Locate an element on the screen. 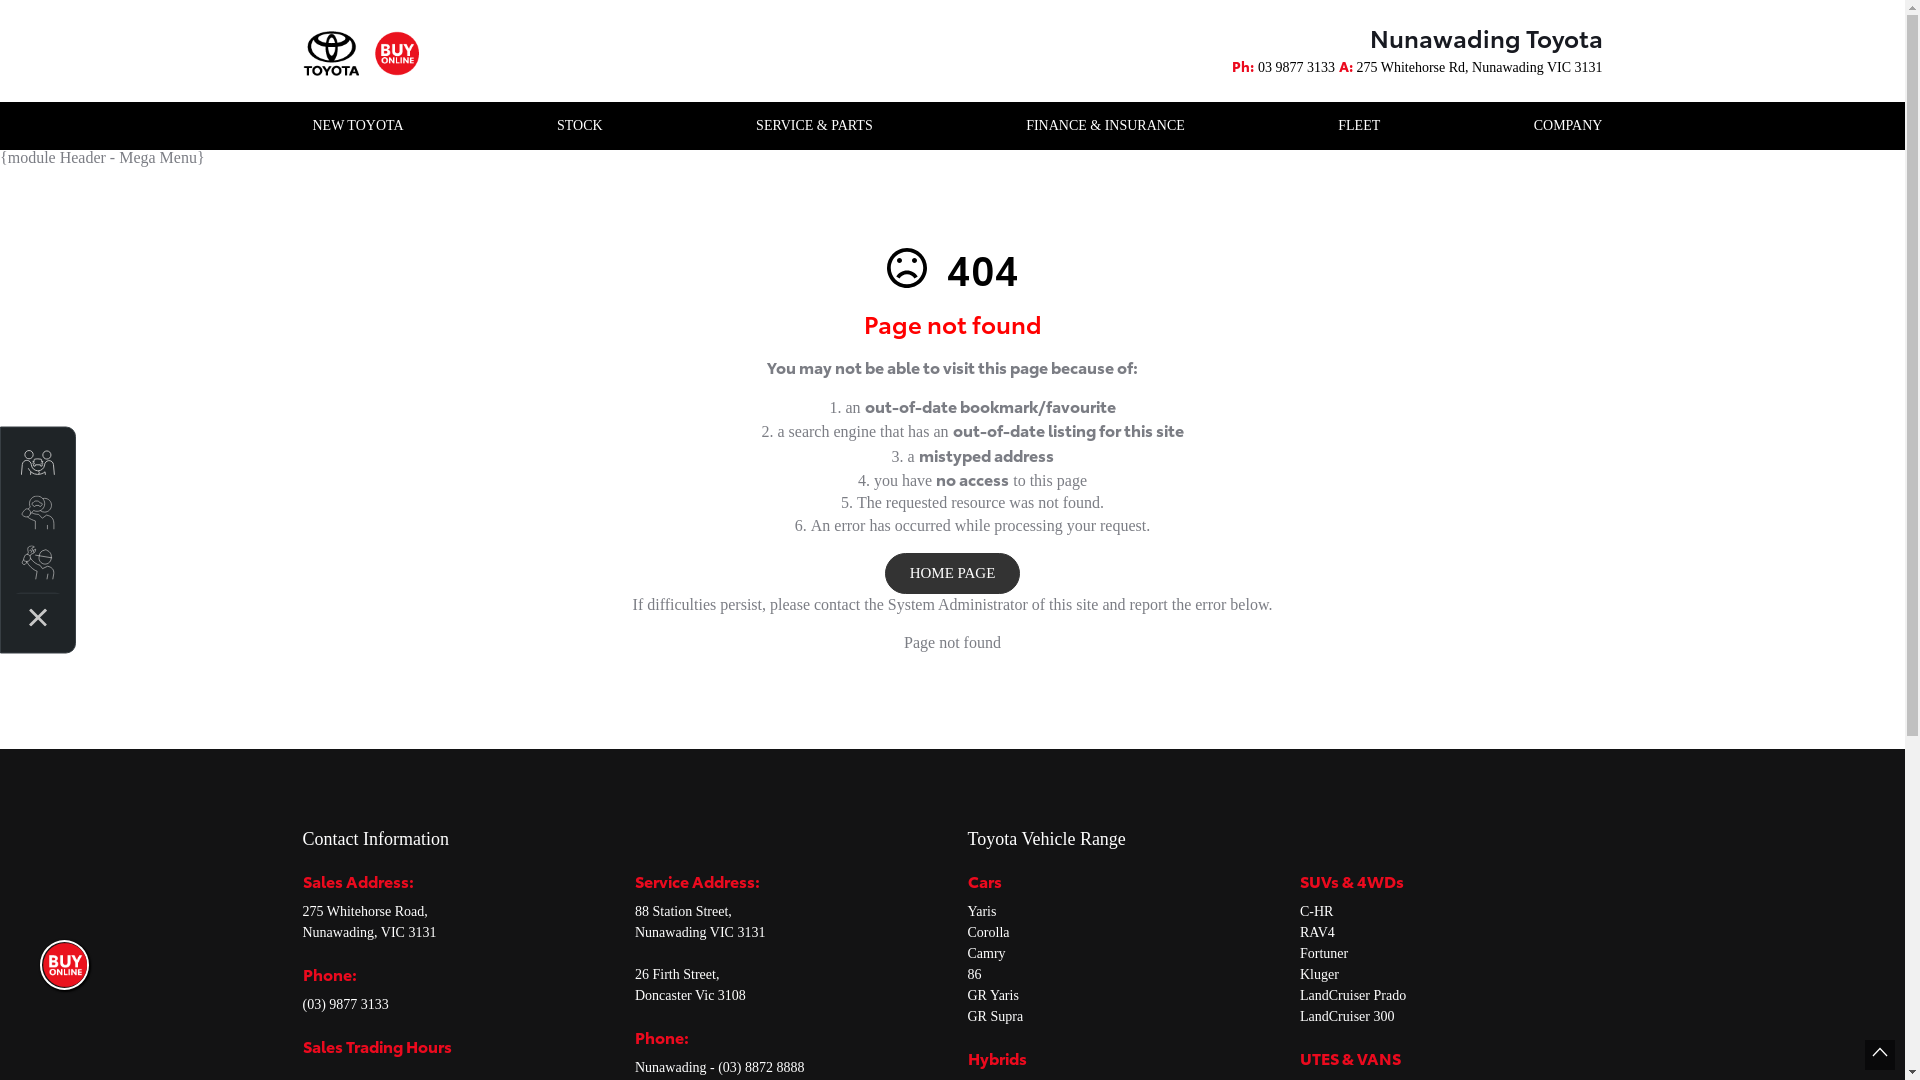  Kluger is located at coordinates (1320, 974).